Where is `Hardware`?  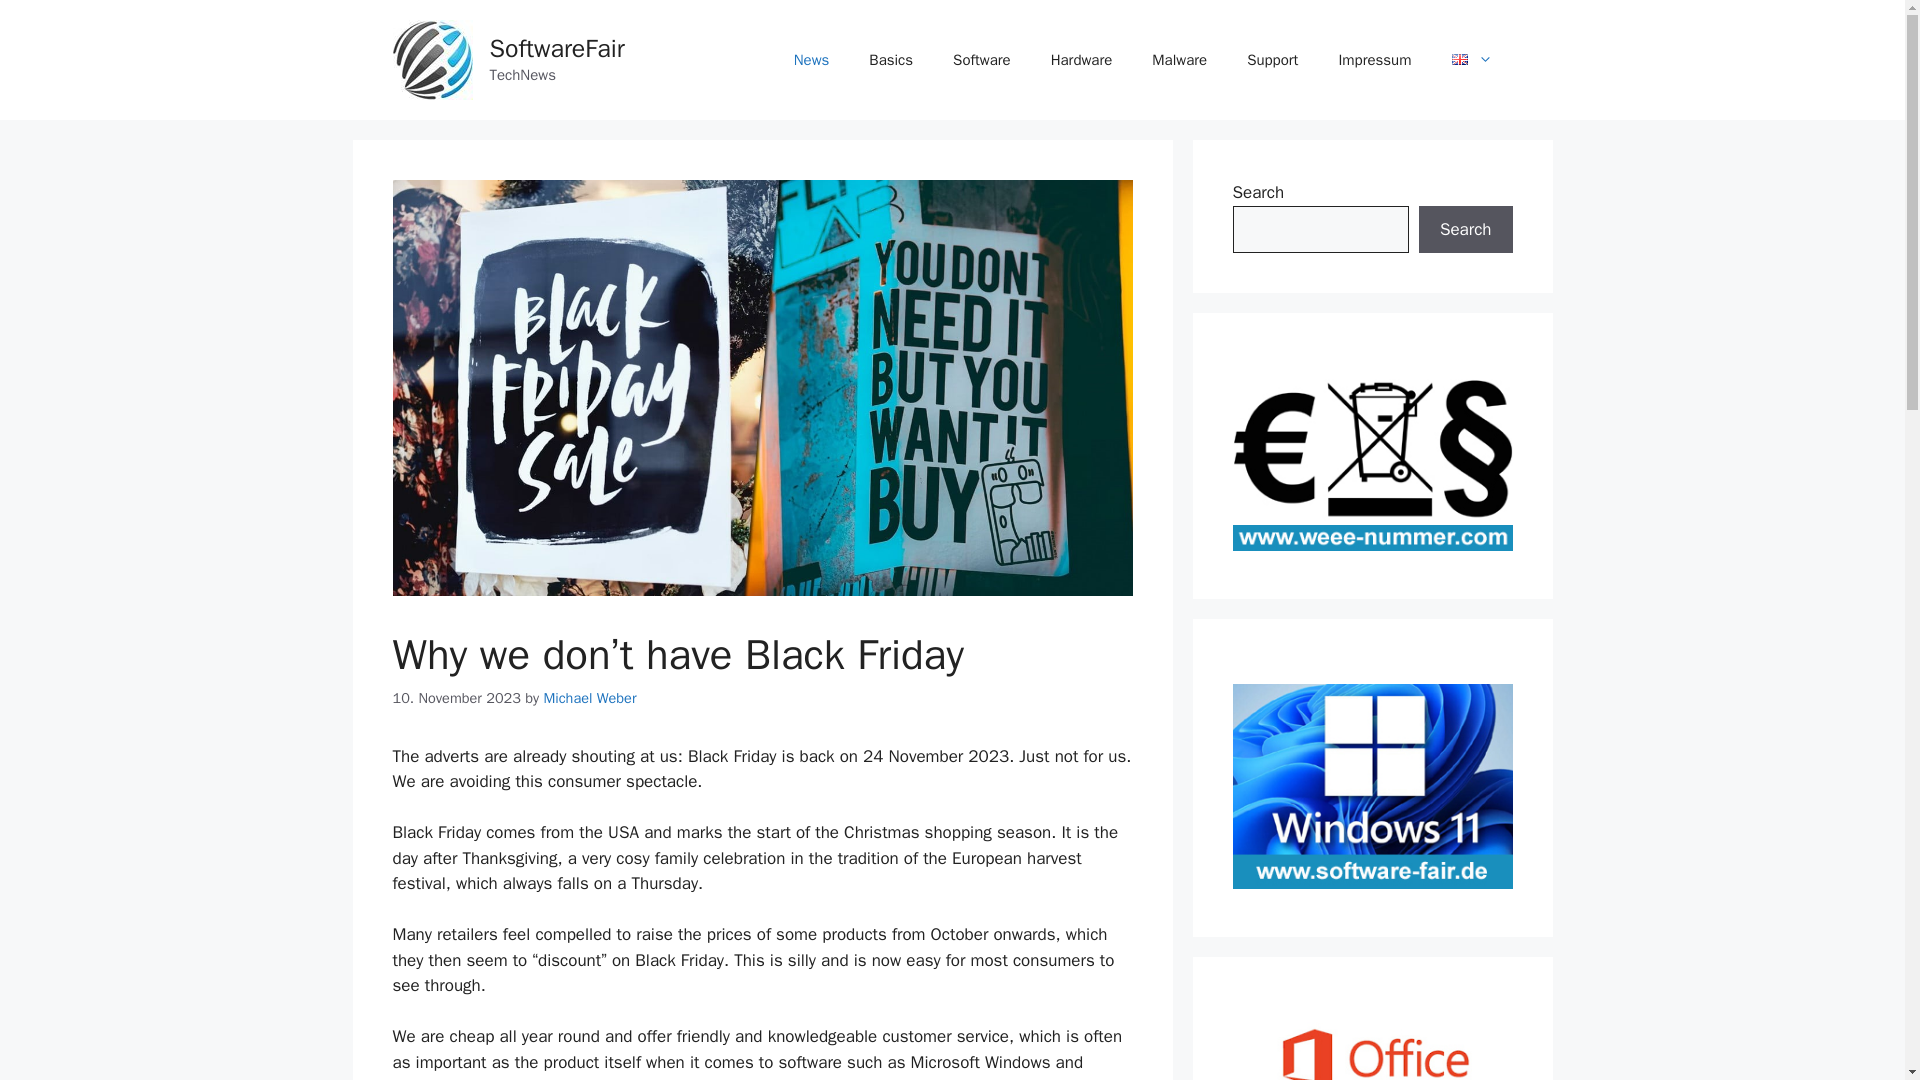 Hardware is located at coordinates (1082, 60).